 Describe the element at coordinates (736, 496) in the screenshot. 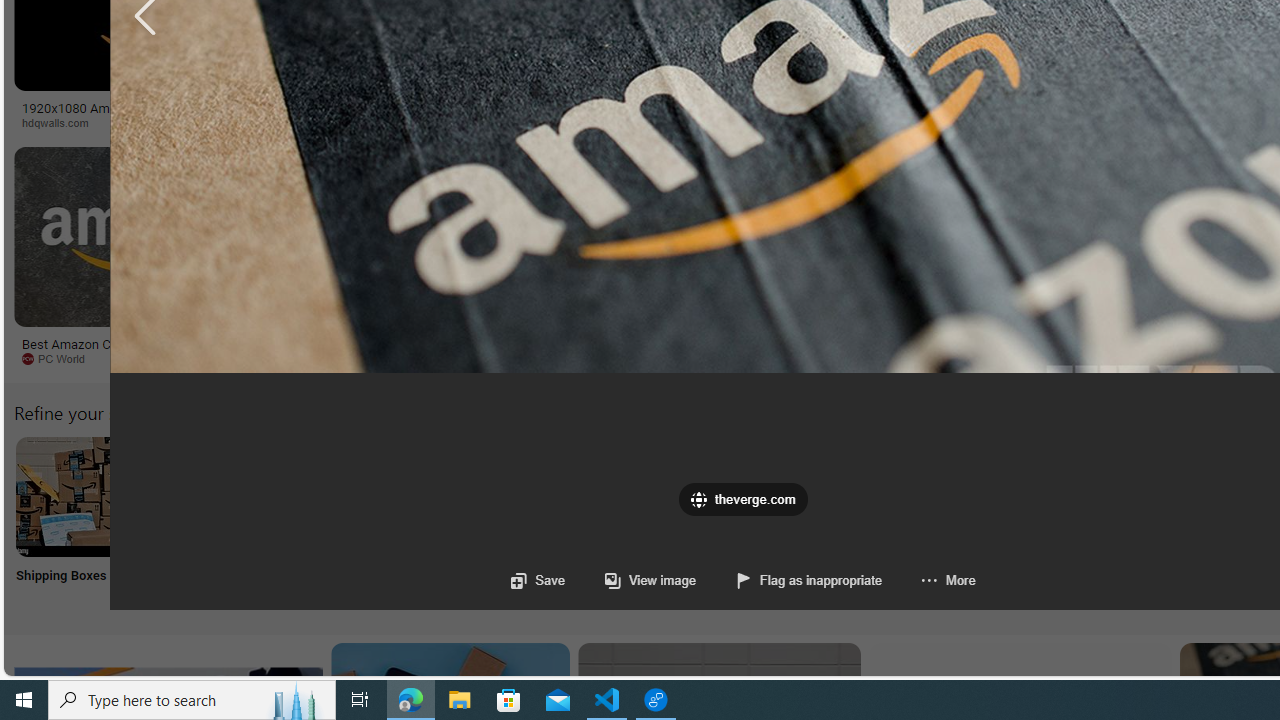

I see `Amazon Package Delivery` at that location.